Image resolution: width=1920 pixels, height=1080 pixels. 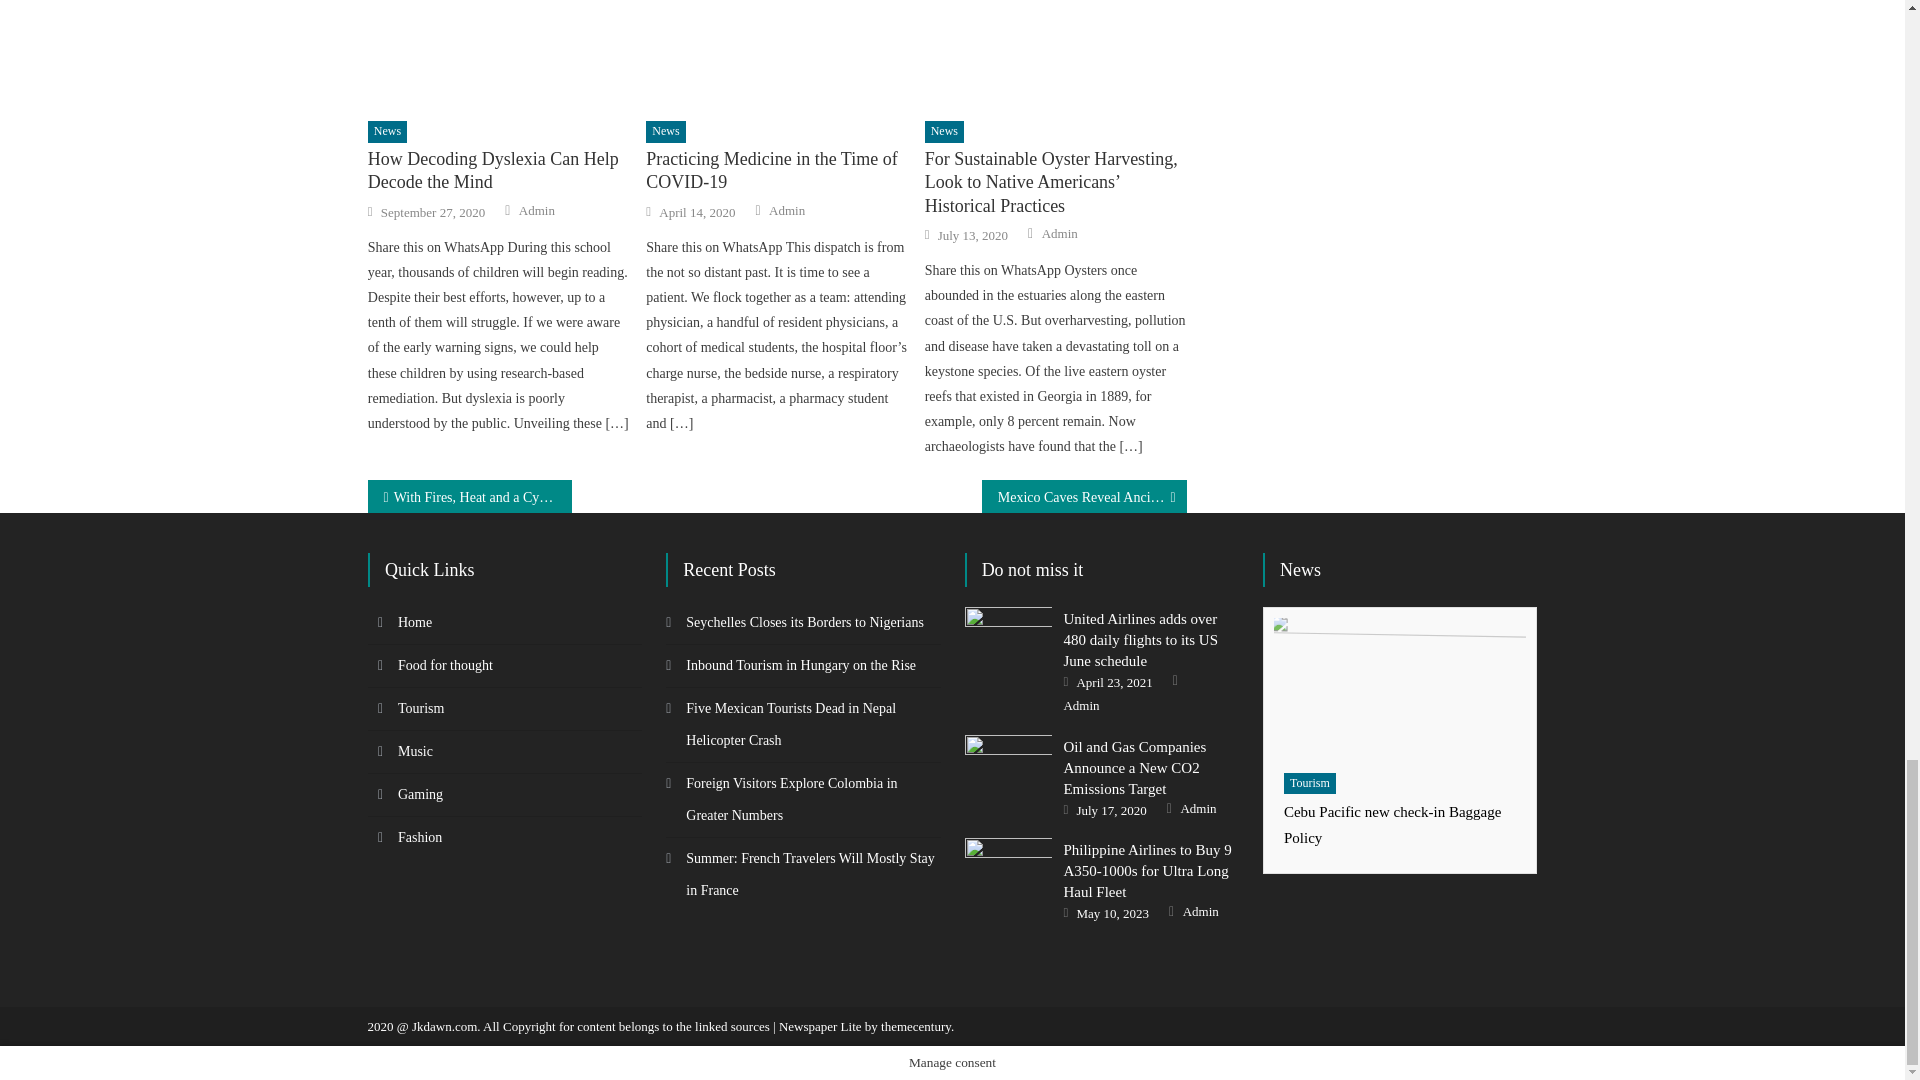 I want to click on Practicing Medicine in the Time of COVID-19, so click(x=776, y=54).